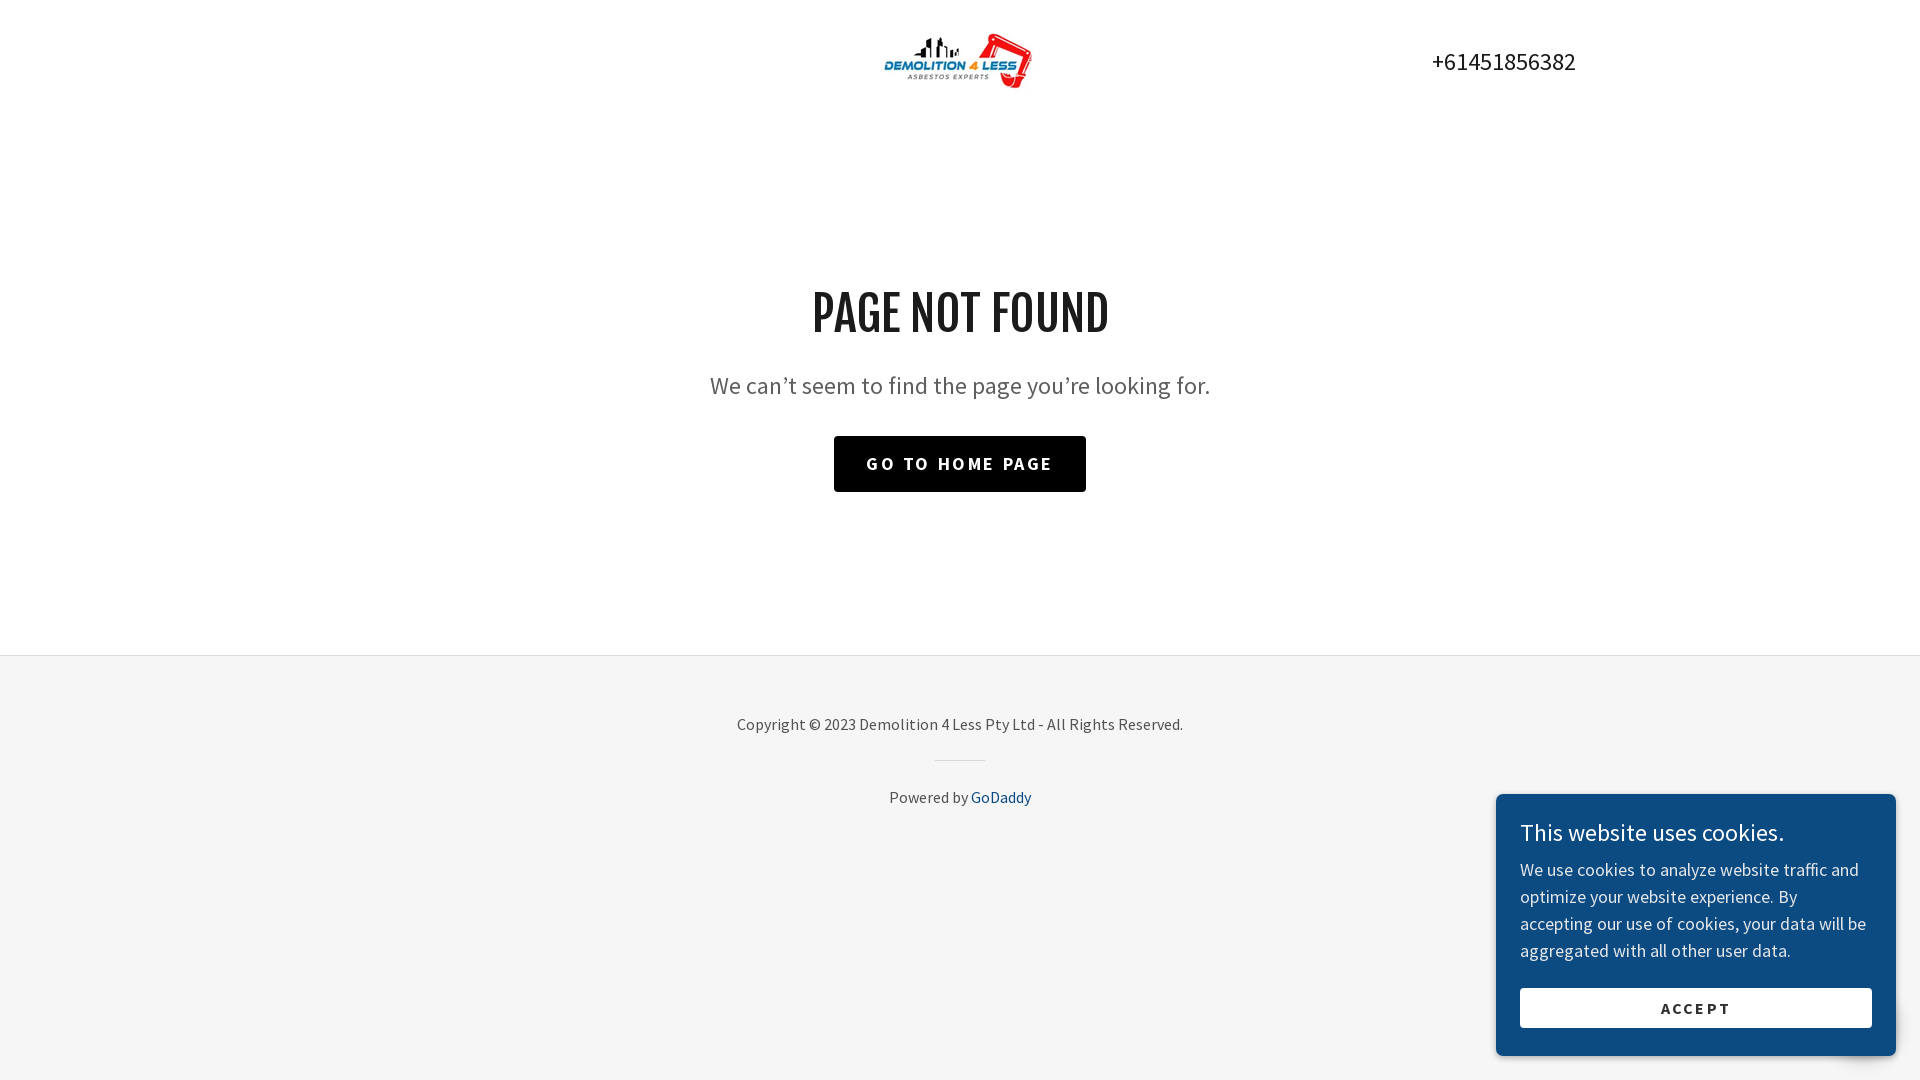 This screenshot has width=1920, height=1080. I want to click on +61451856382, so click(1504, 62).